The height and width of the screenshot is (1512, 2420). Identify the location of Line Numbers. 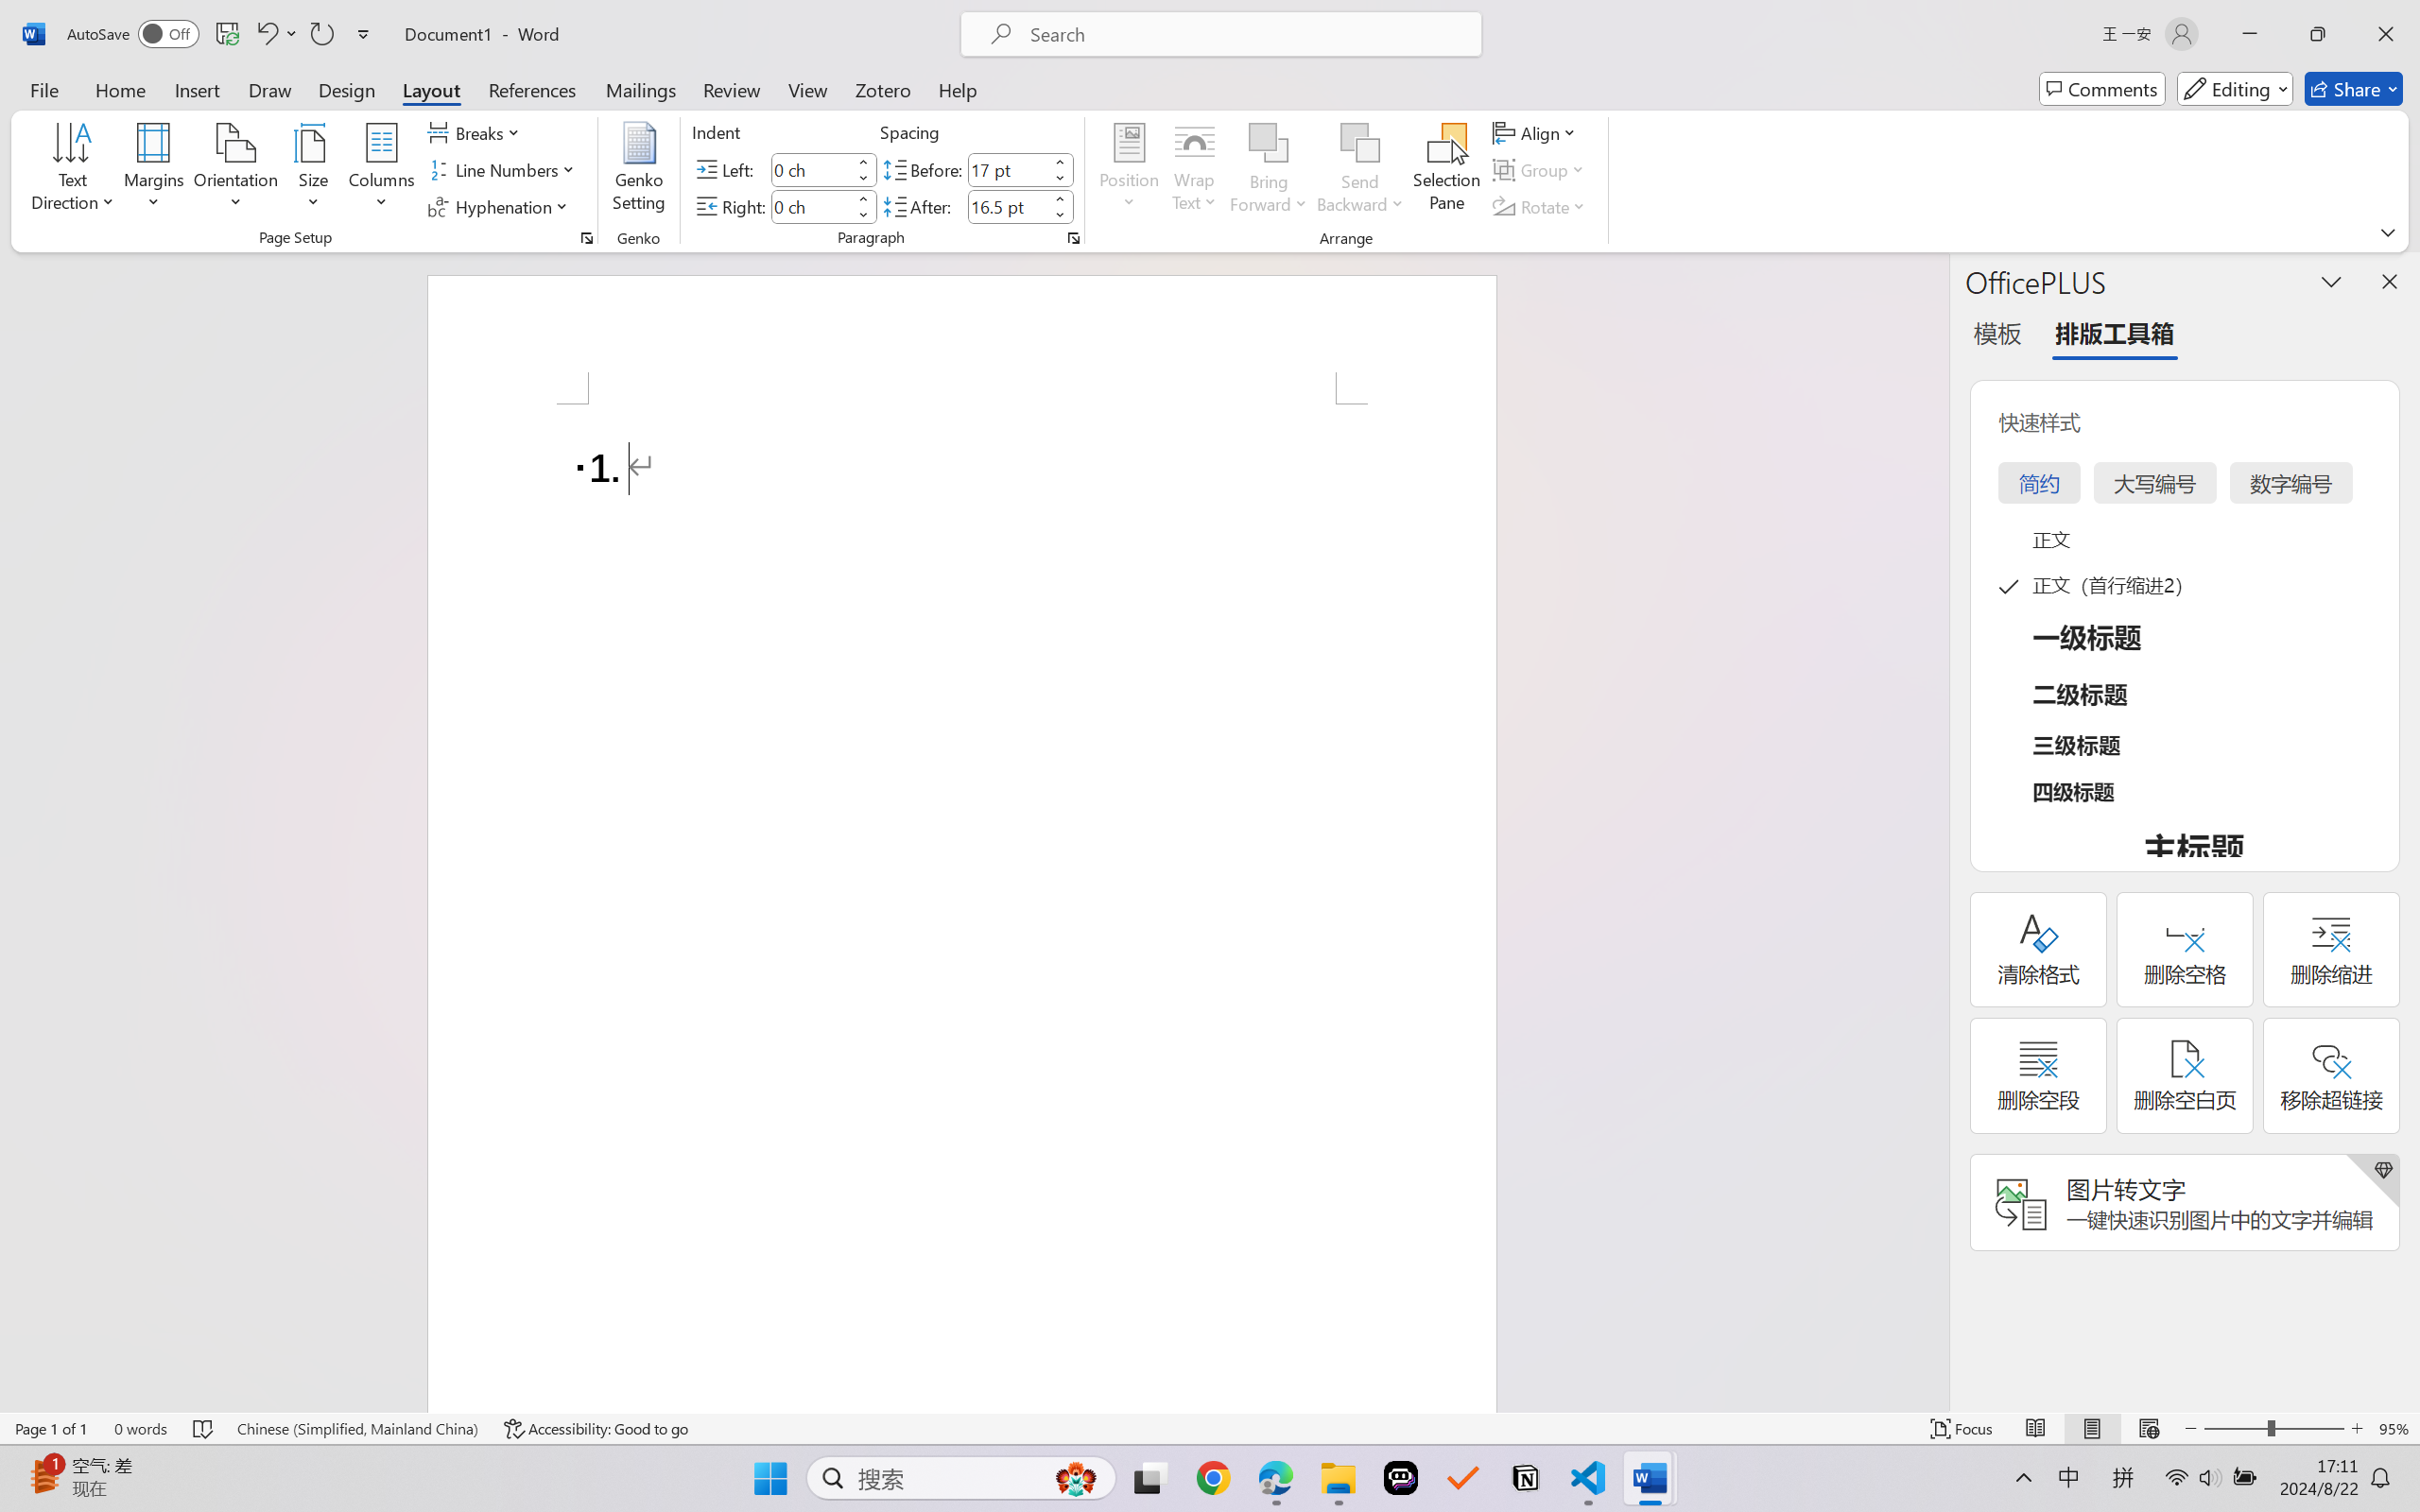
(505, 170).